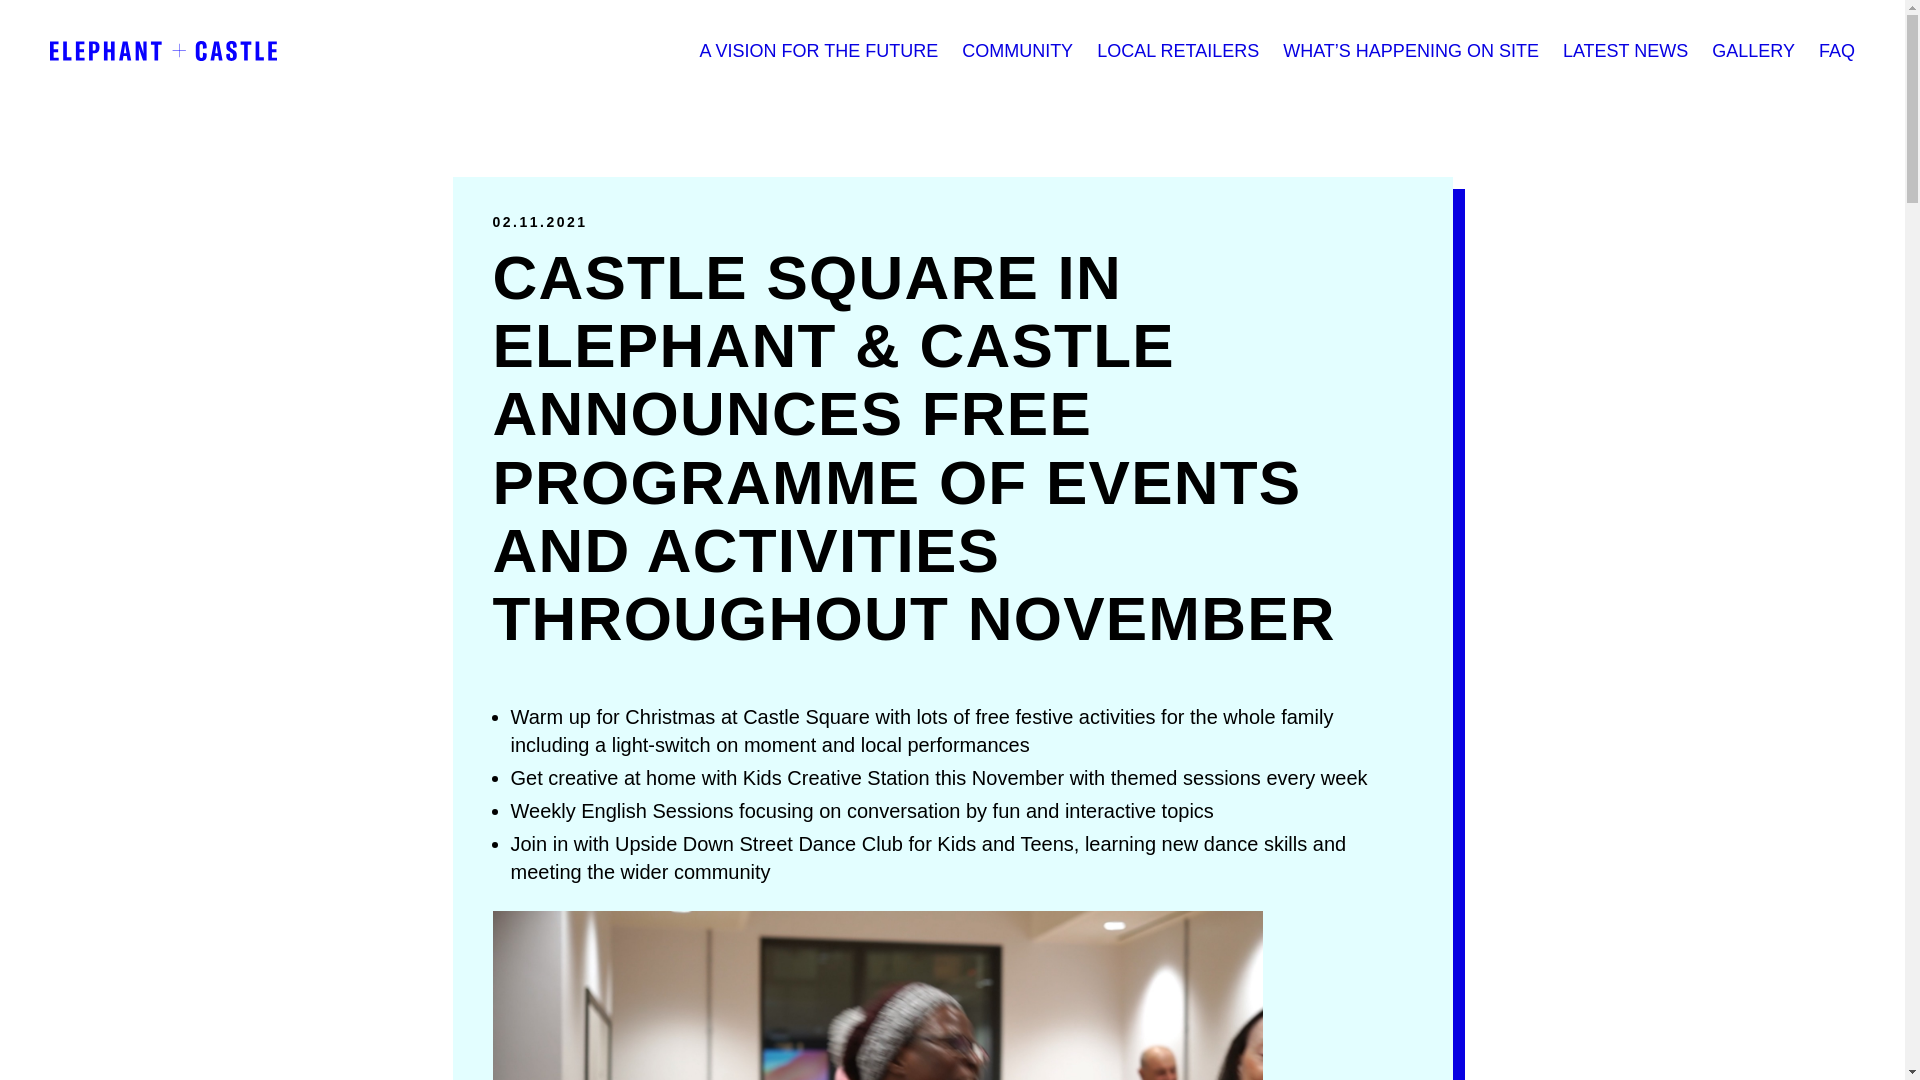 This screenshot has height=1080, width=1920. I want to click on LOCAL RETAILERS, so click(1178, 50).